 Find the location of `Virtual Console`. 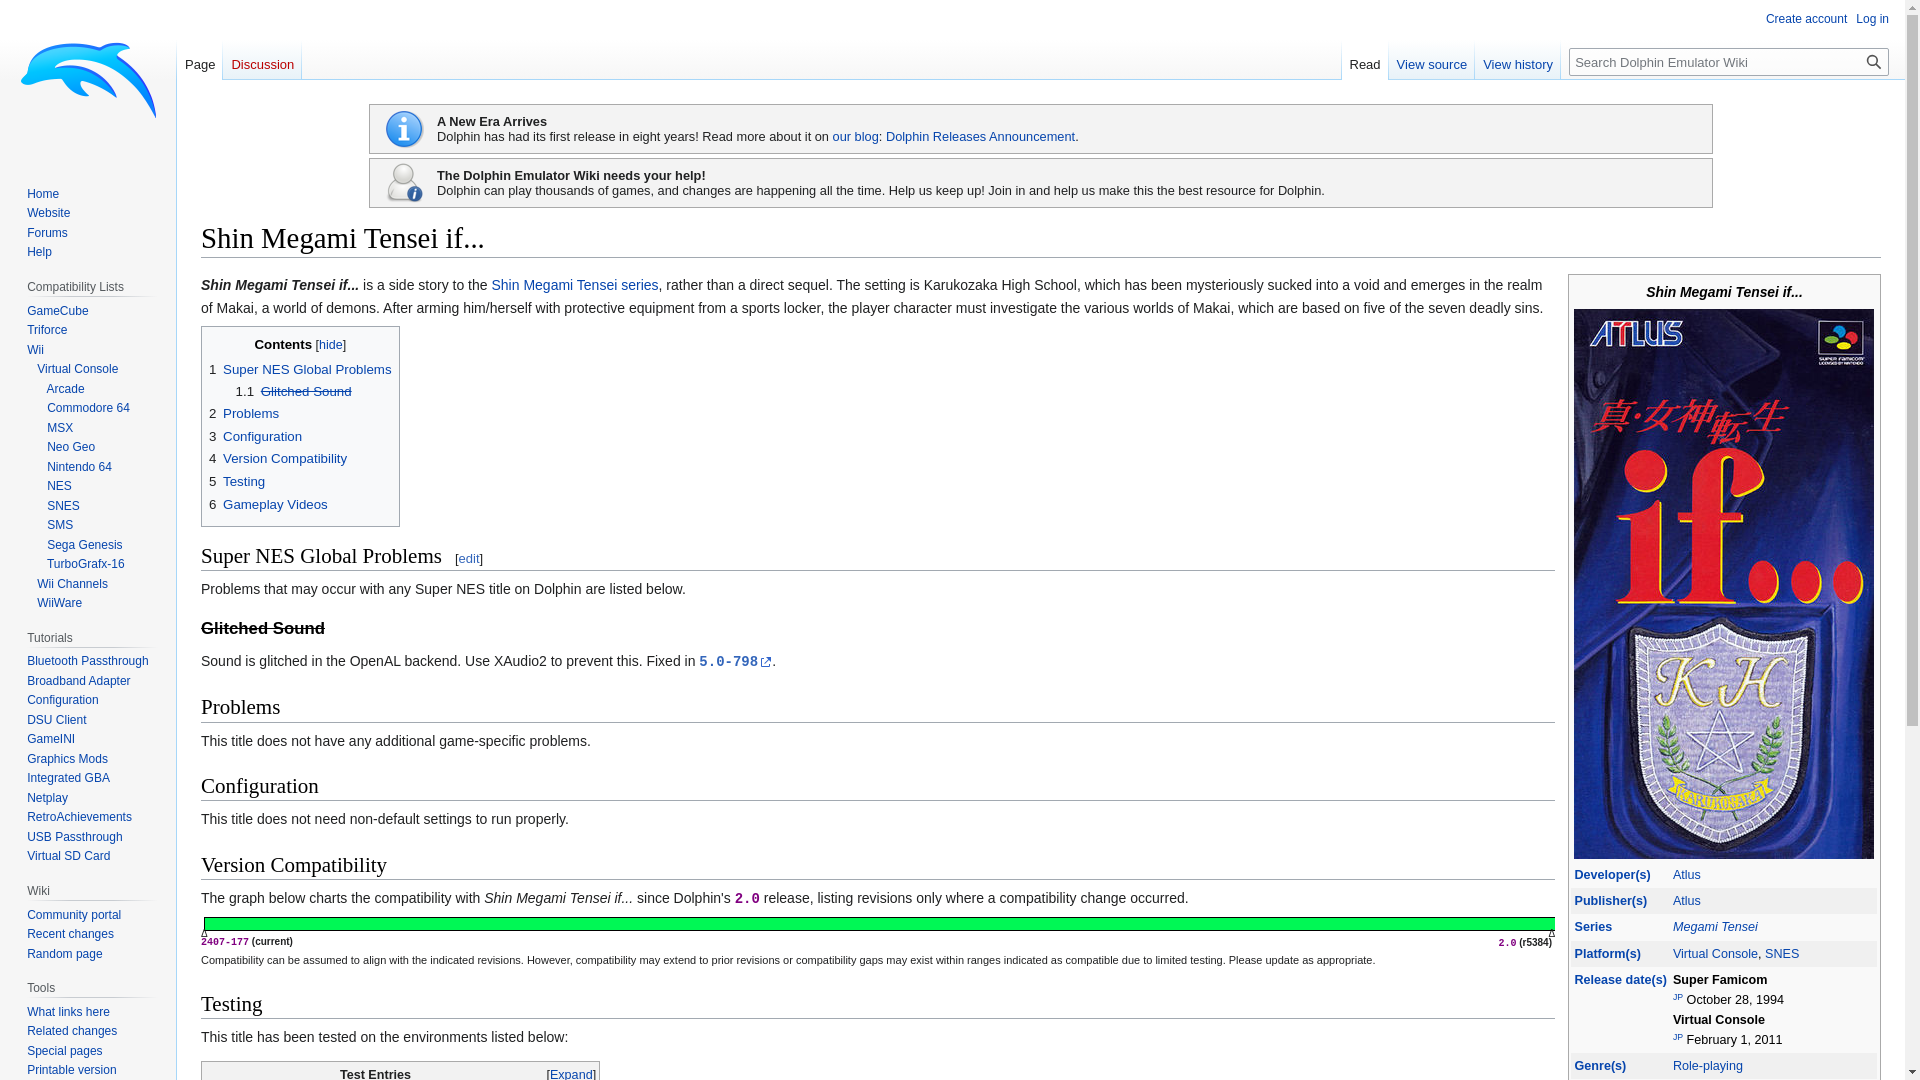

Virtual Console is located at coordinates (1715, 953).